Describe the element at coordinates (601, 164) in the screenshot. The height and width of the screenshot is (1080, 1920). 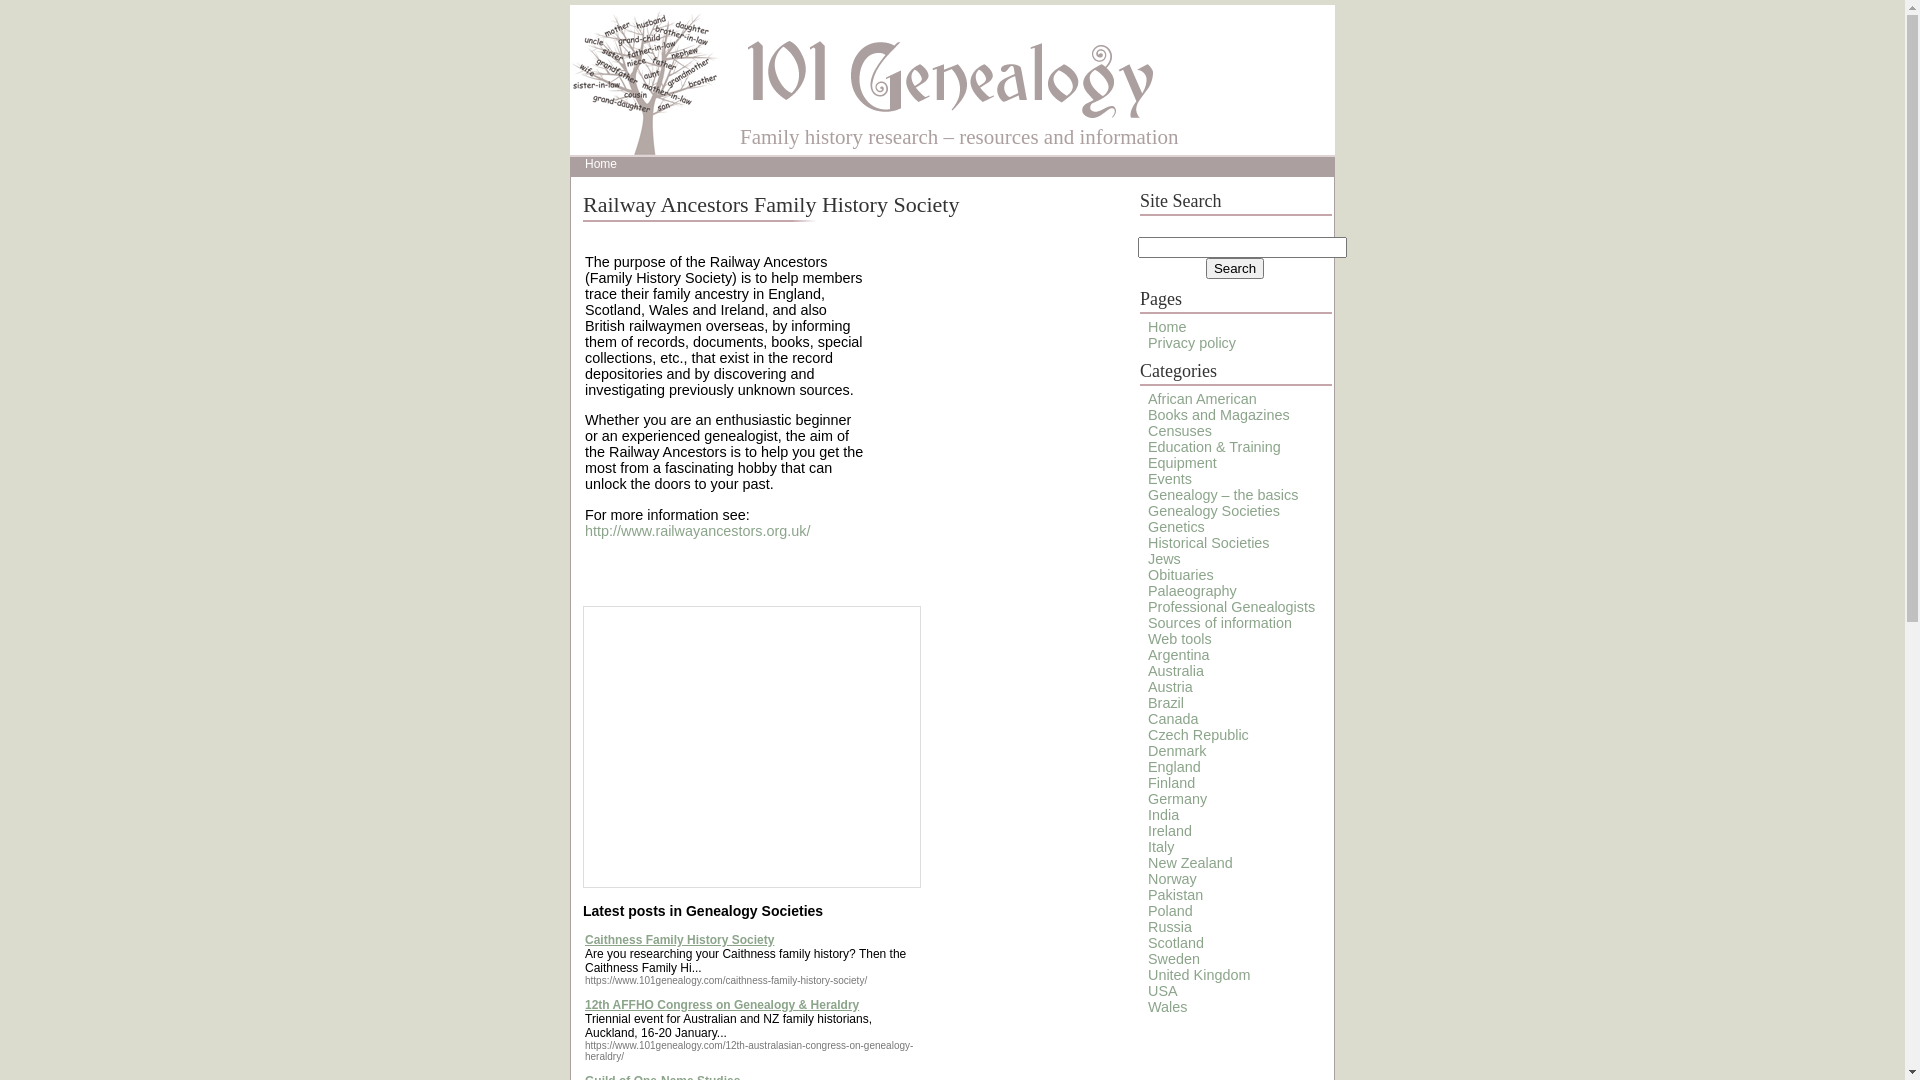
I see `Home` at that location.